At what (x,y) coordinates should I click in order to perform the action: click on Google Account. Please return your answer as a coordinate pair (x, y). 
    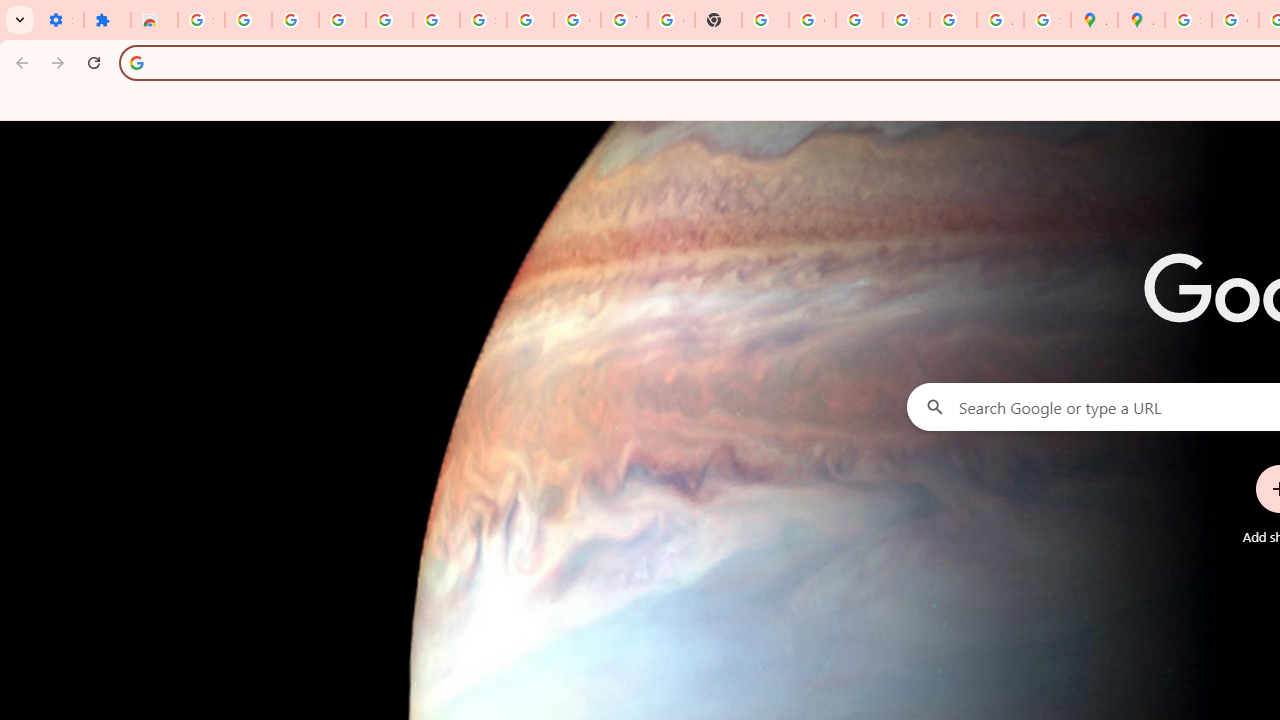
    Looking at the image, I should click on (578, 20).